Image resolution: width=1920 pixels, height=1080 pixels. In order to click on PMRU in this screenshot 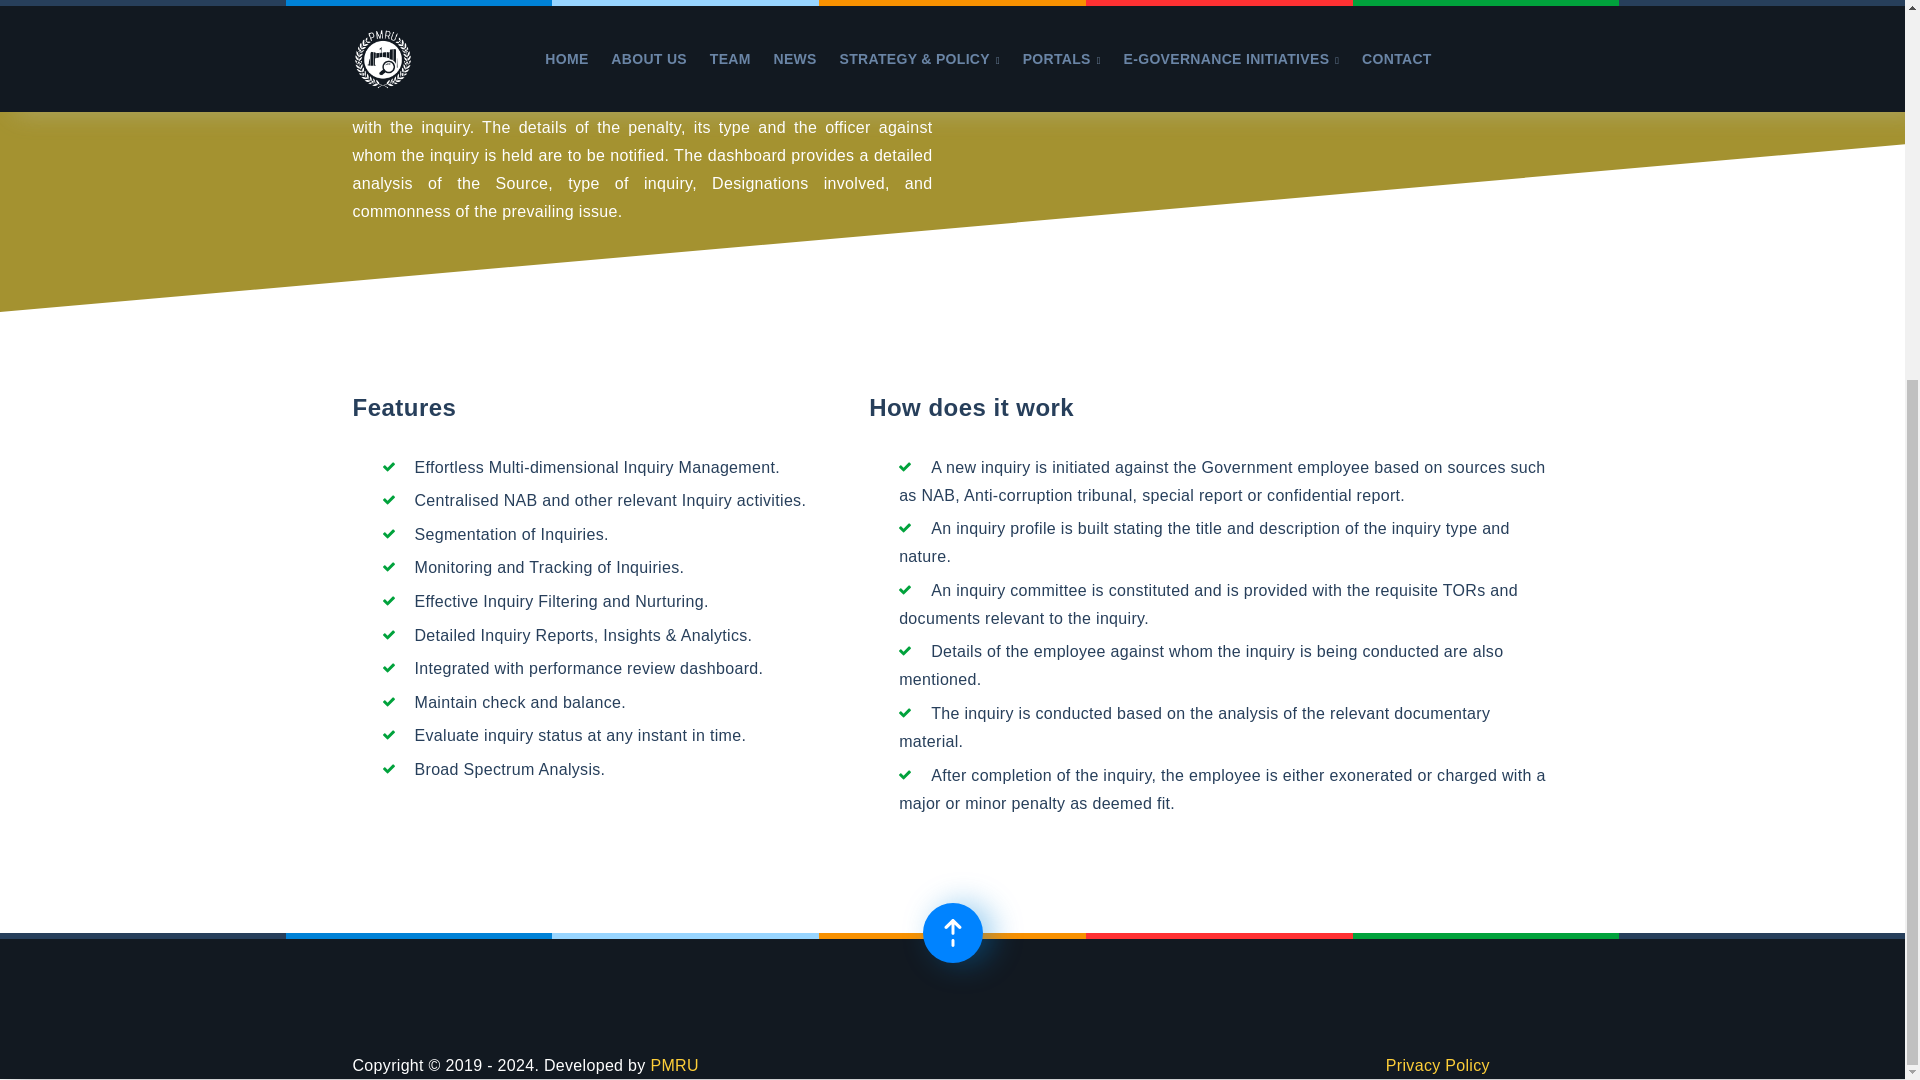, I will do `click(674, 1065)`.